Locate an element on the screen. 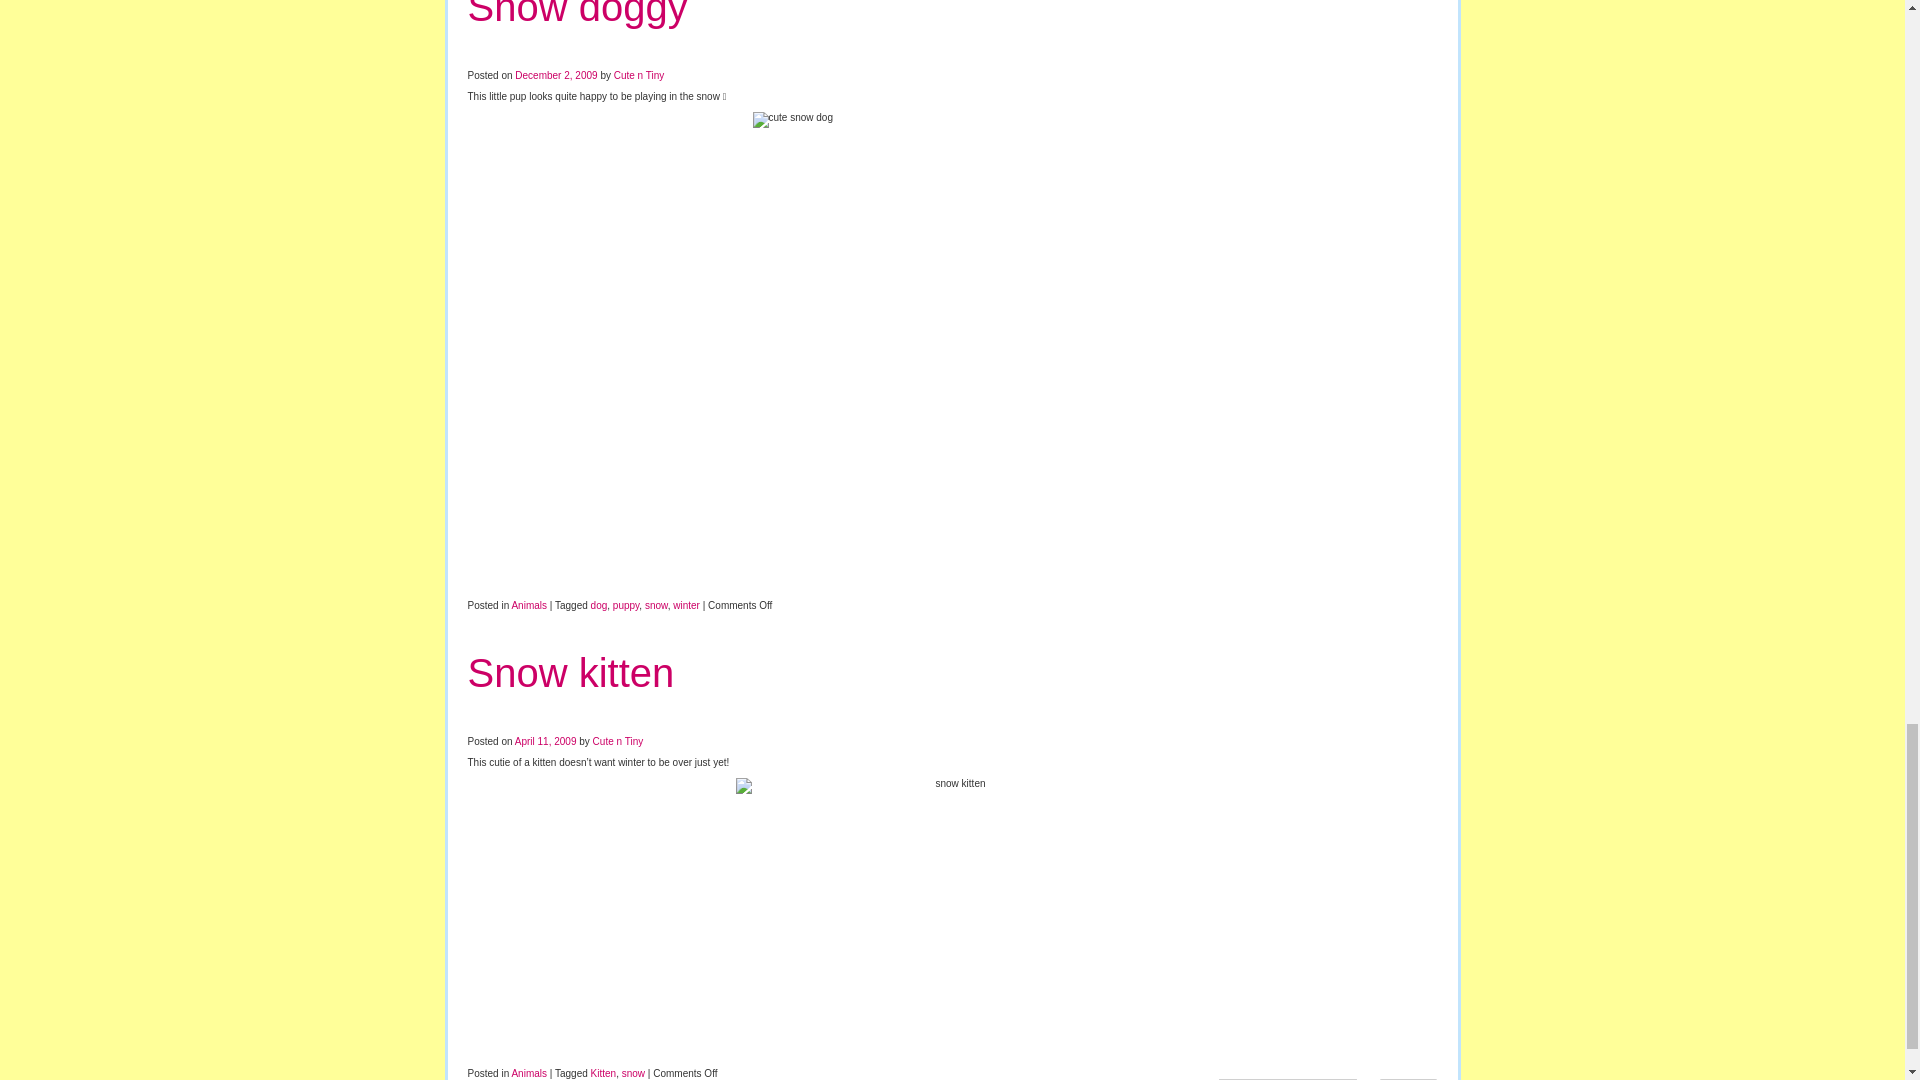  Permalink to Snow kitten is located at coordinates (572, 673).